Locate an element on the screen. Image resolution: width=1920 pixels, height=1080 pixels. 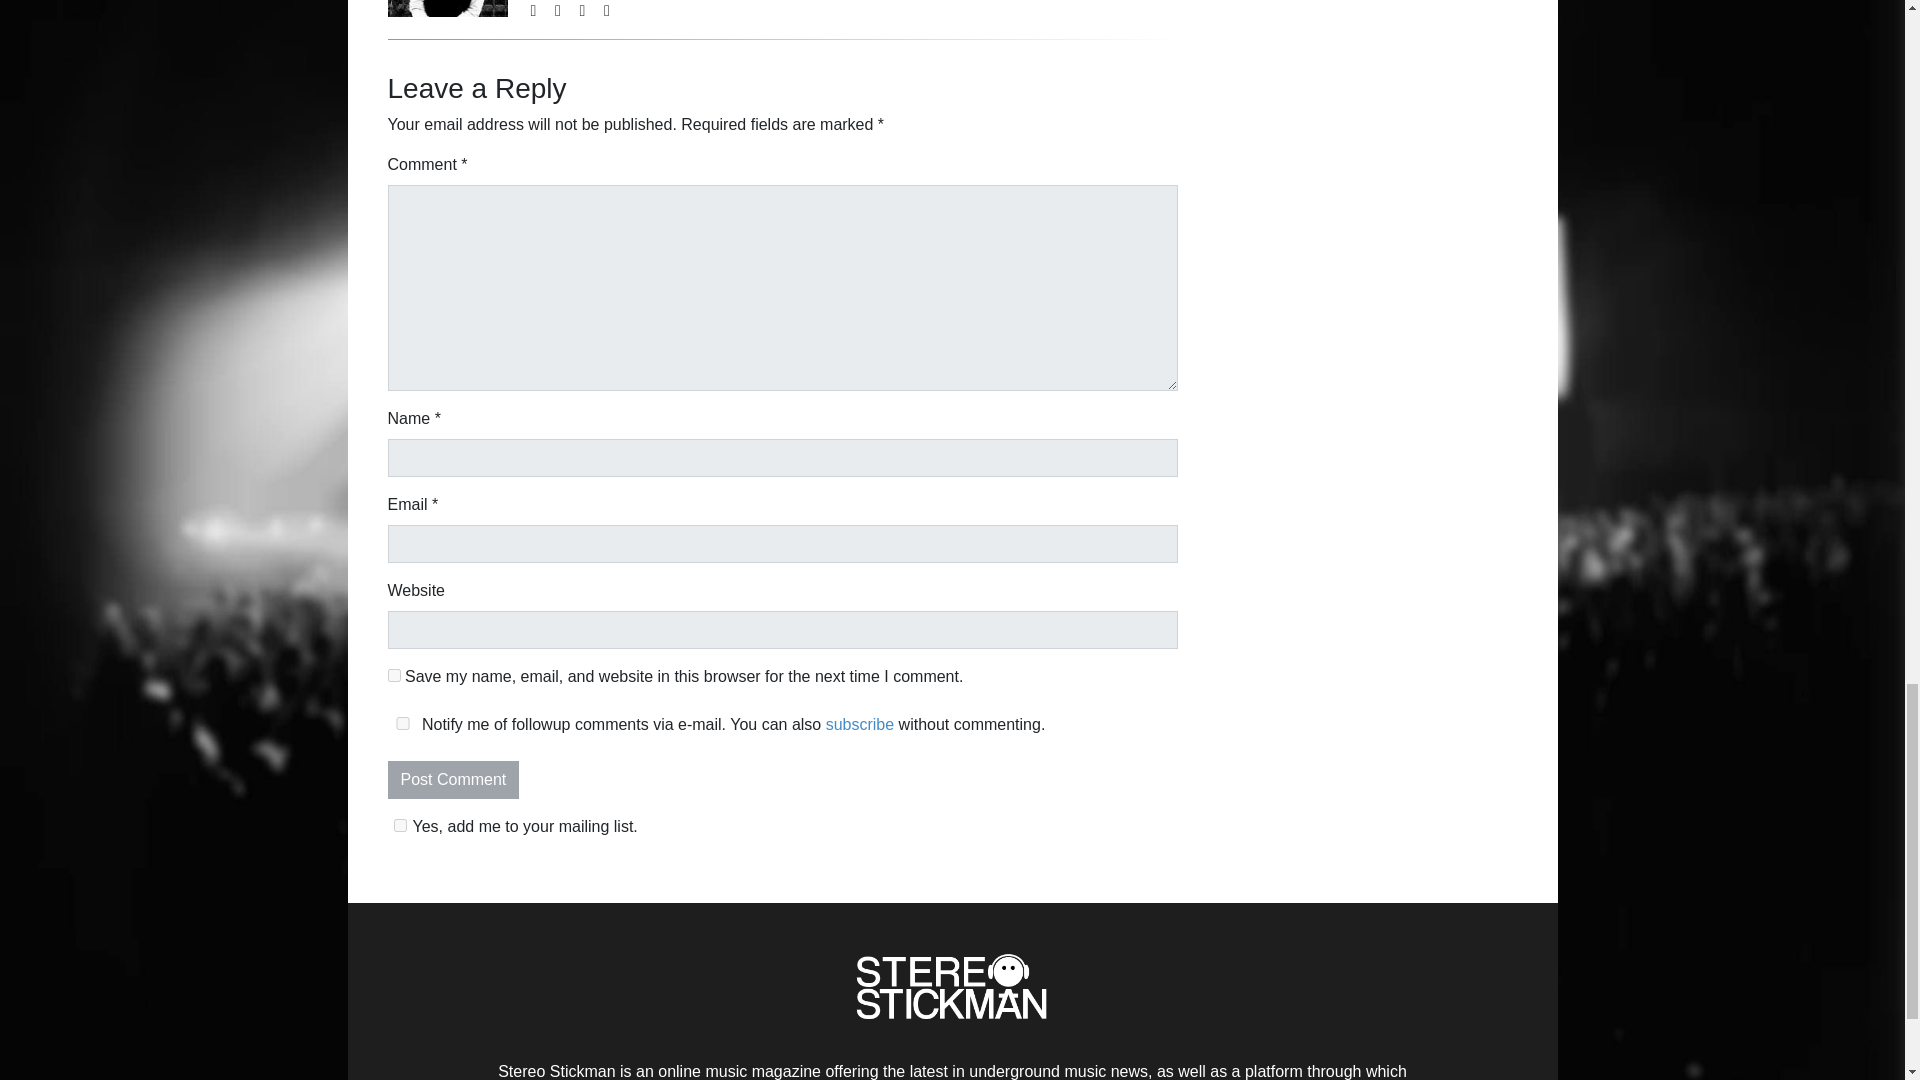
yes is located at coordinates (402, 724).